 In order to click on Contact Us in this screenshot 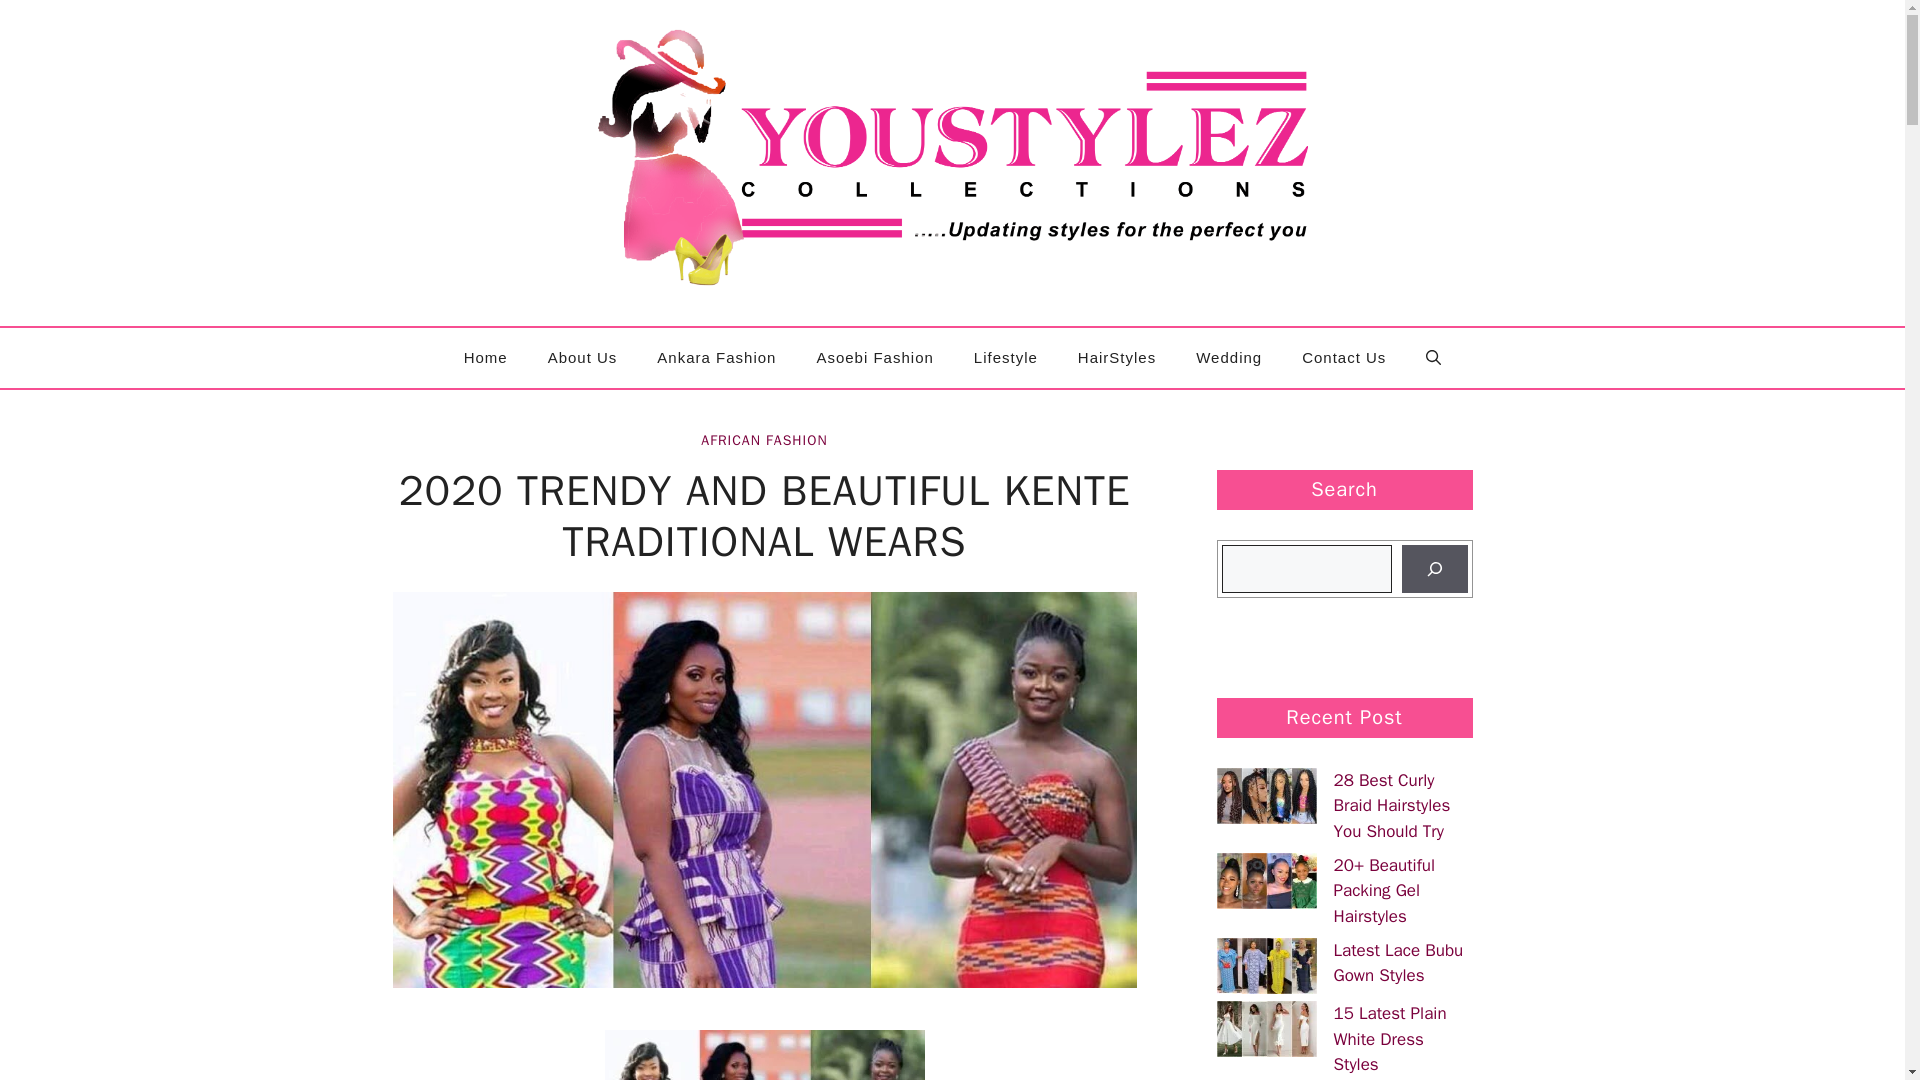, I will do `click(1344, 358)`.